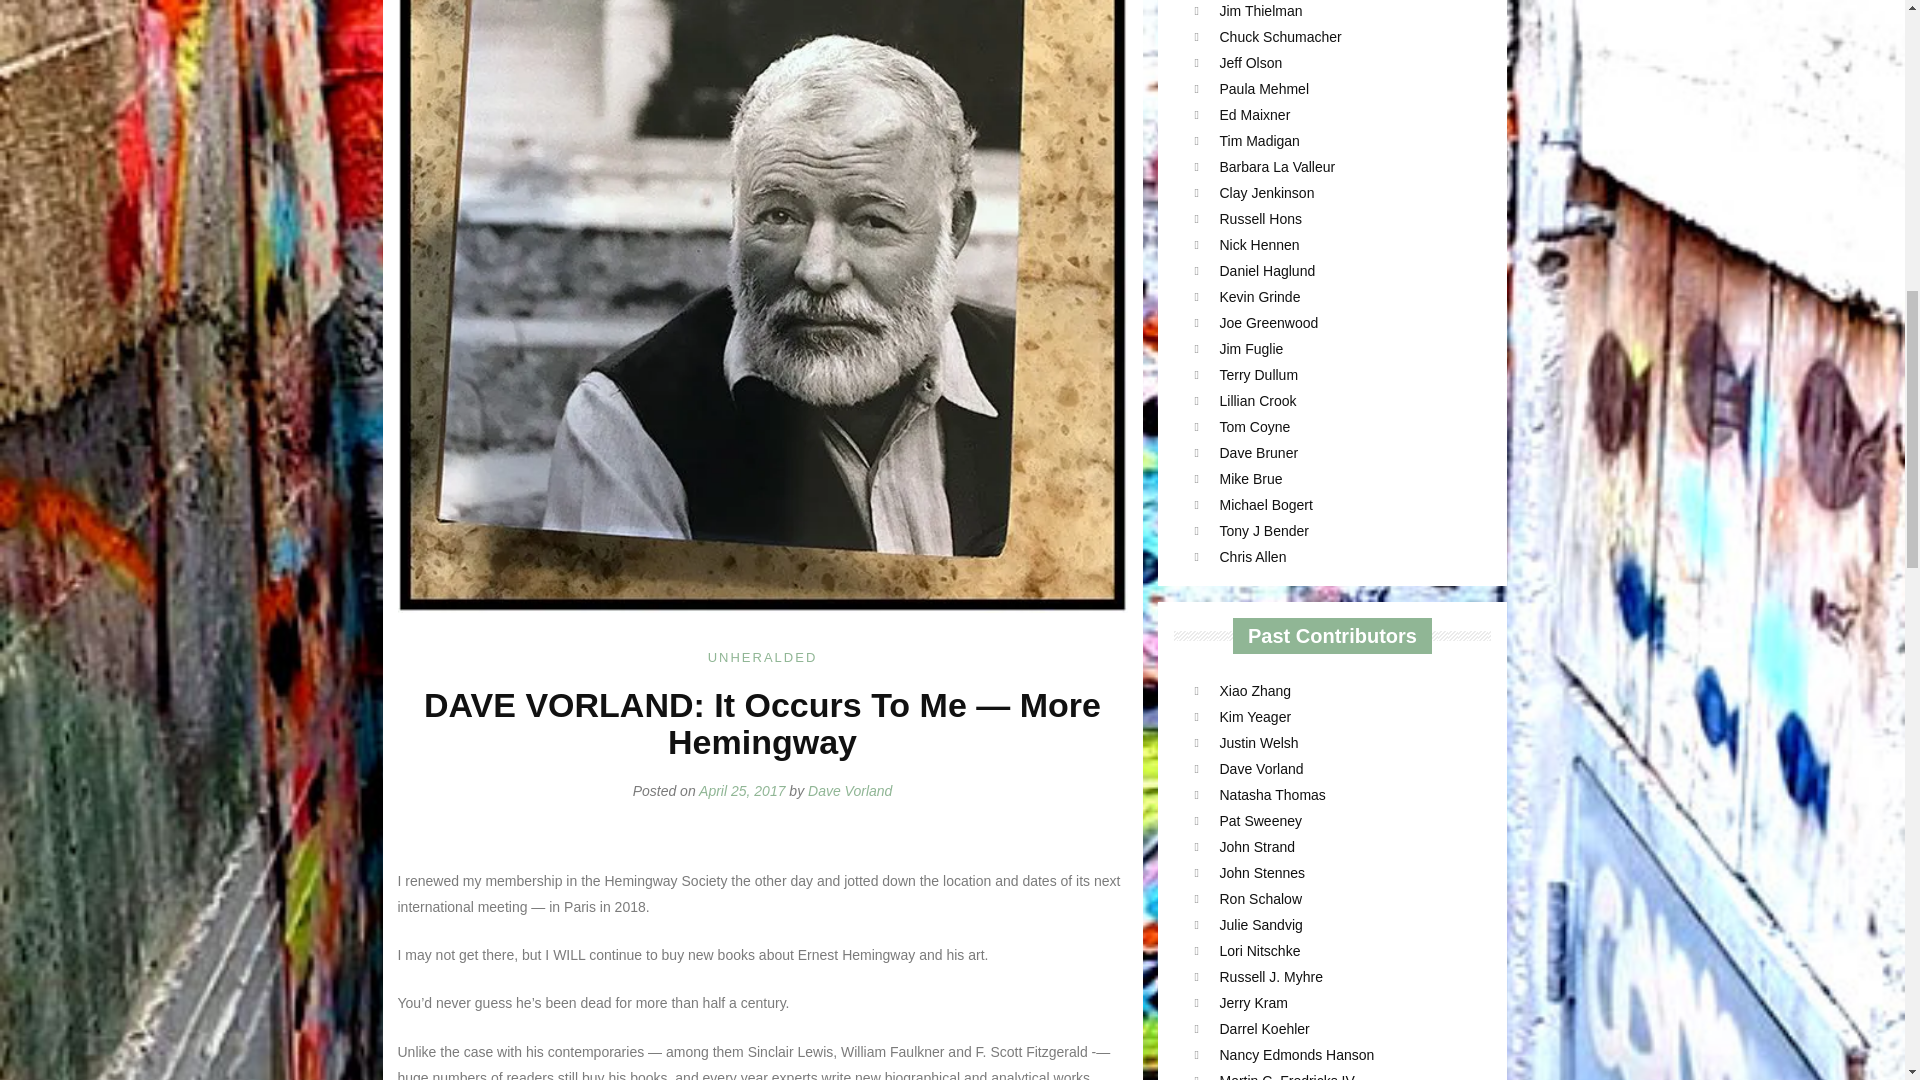  I want to click on April 25, 2017, so click(742, 791).